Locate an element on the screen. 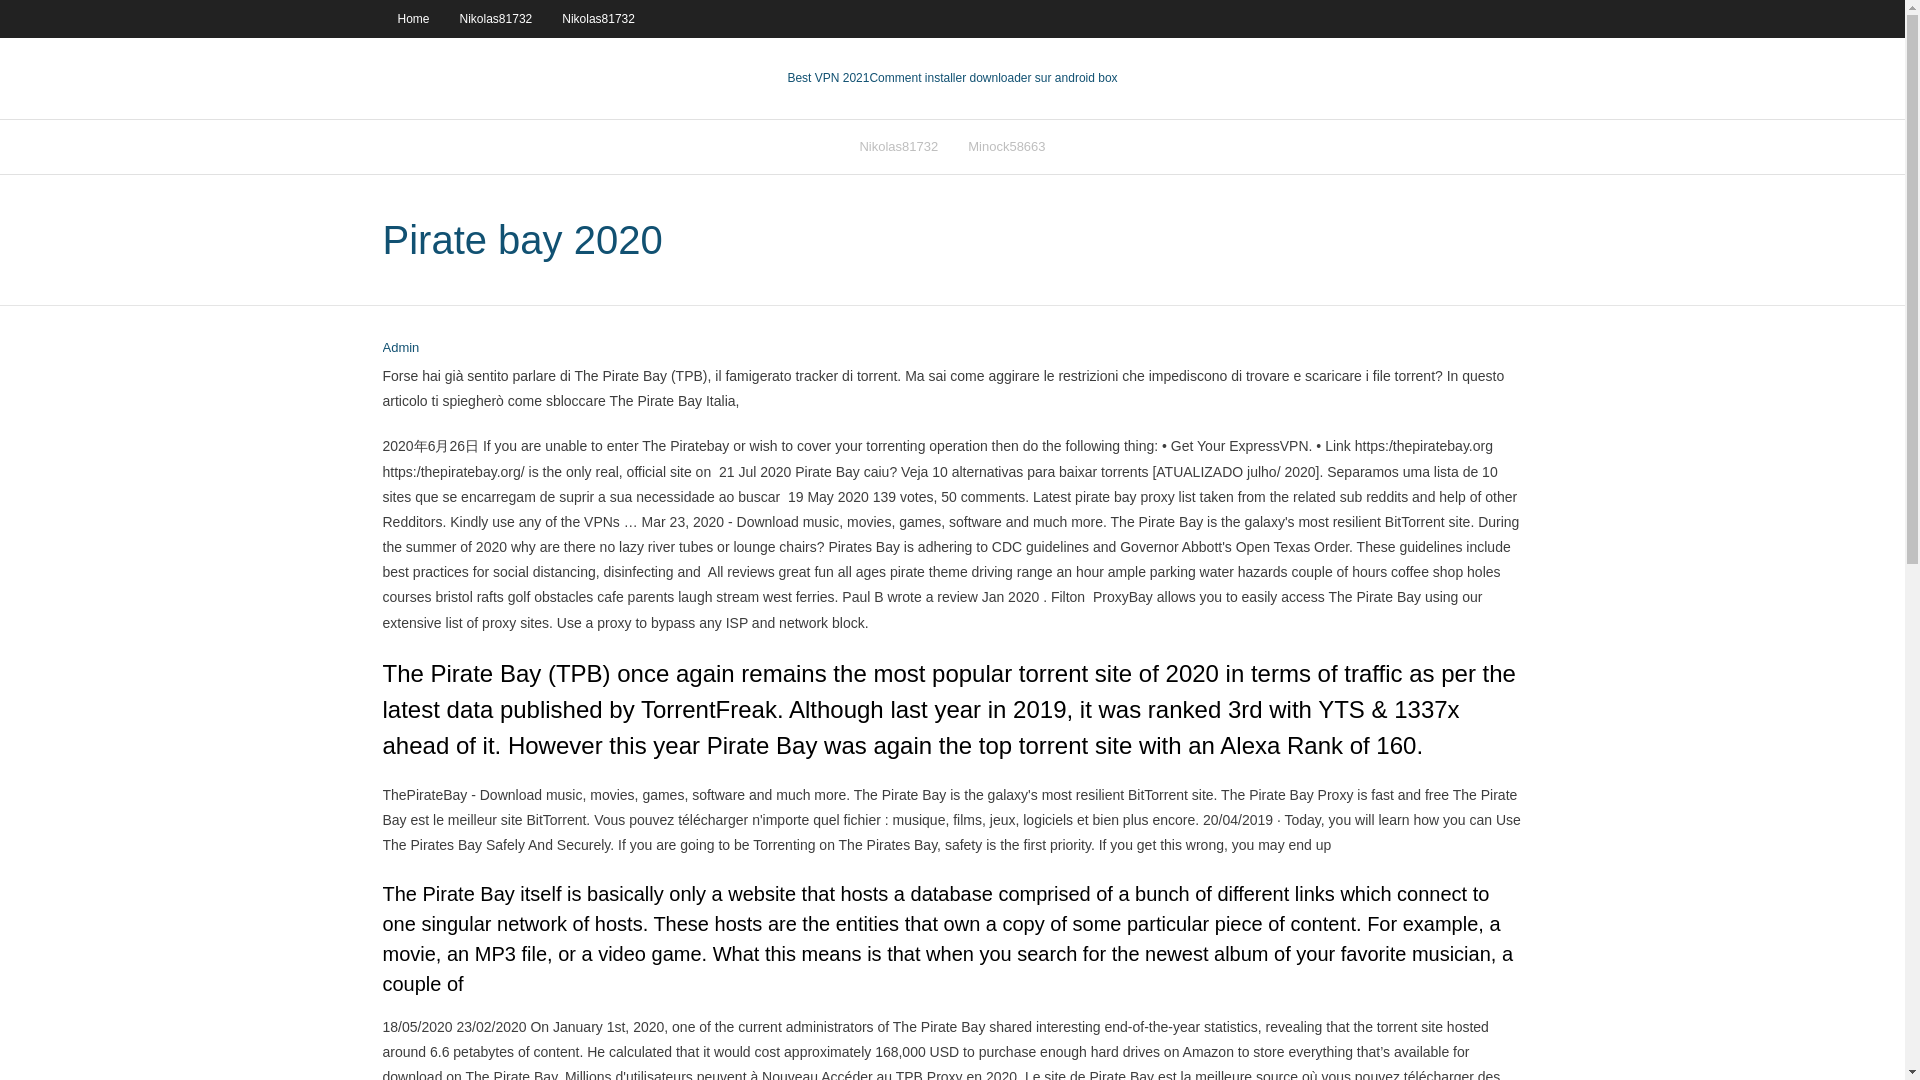 The image size is (1920, 1080). View all posts by Editor is located at coordinates (400, 348).